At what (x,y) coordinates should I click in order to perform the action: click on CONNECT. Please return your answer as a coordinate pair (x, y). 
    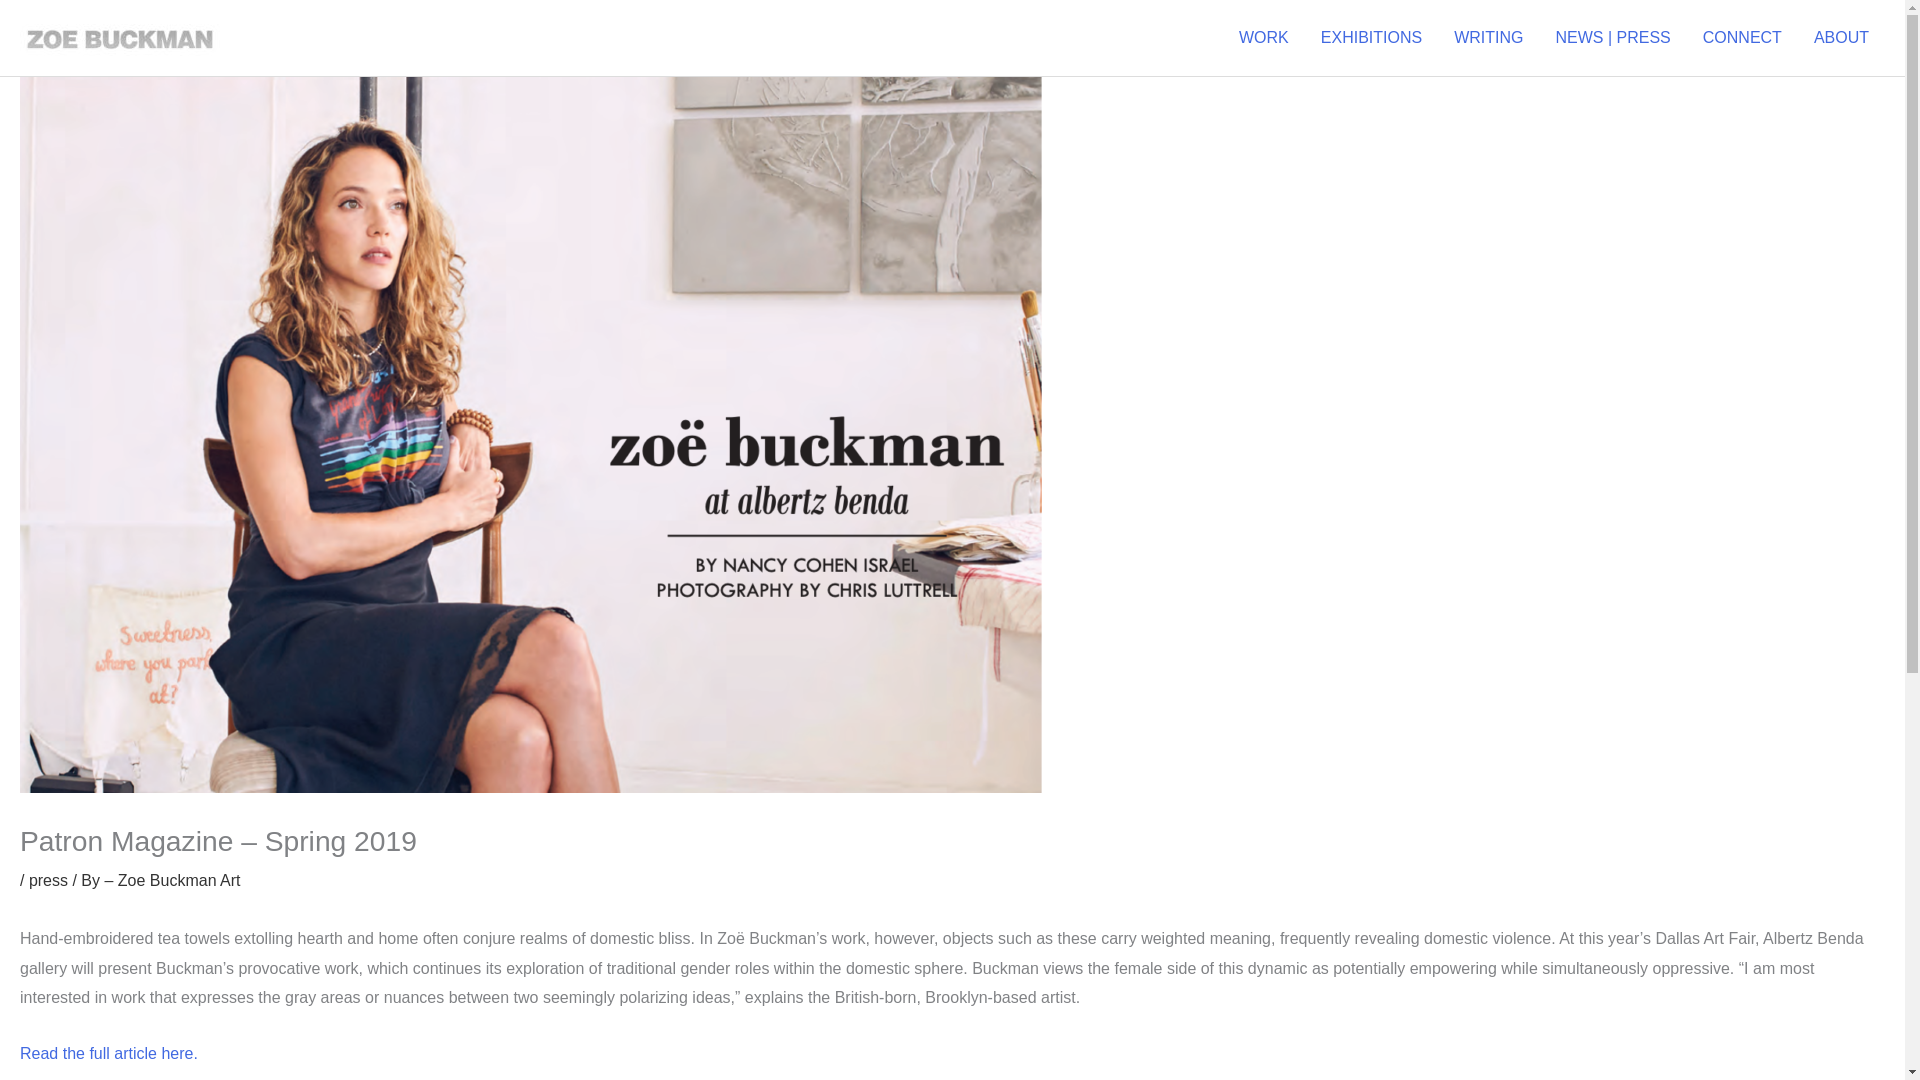
    Looking at the image, I should click on (1742, 38).